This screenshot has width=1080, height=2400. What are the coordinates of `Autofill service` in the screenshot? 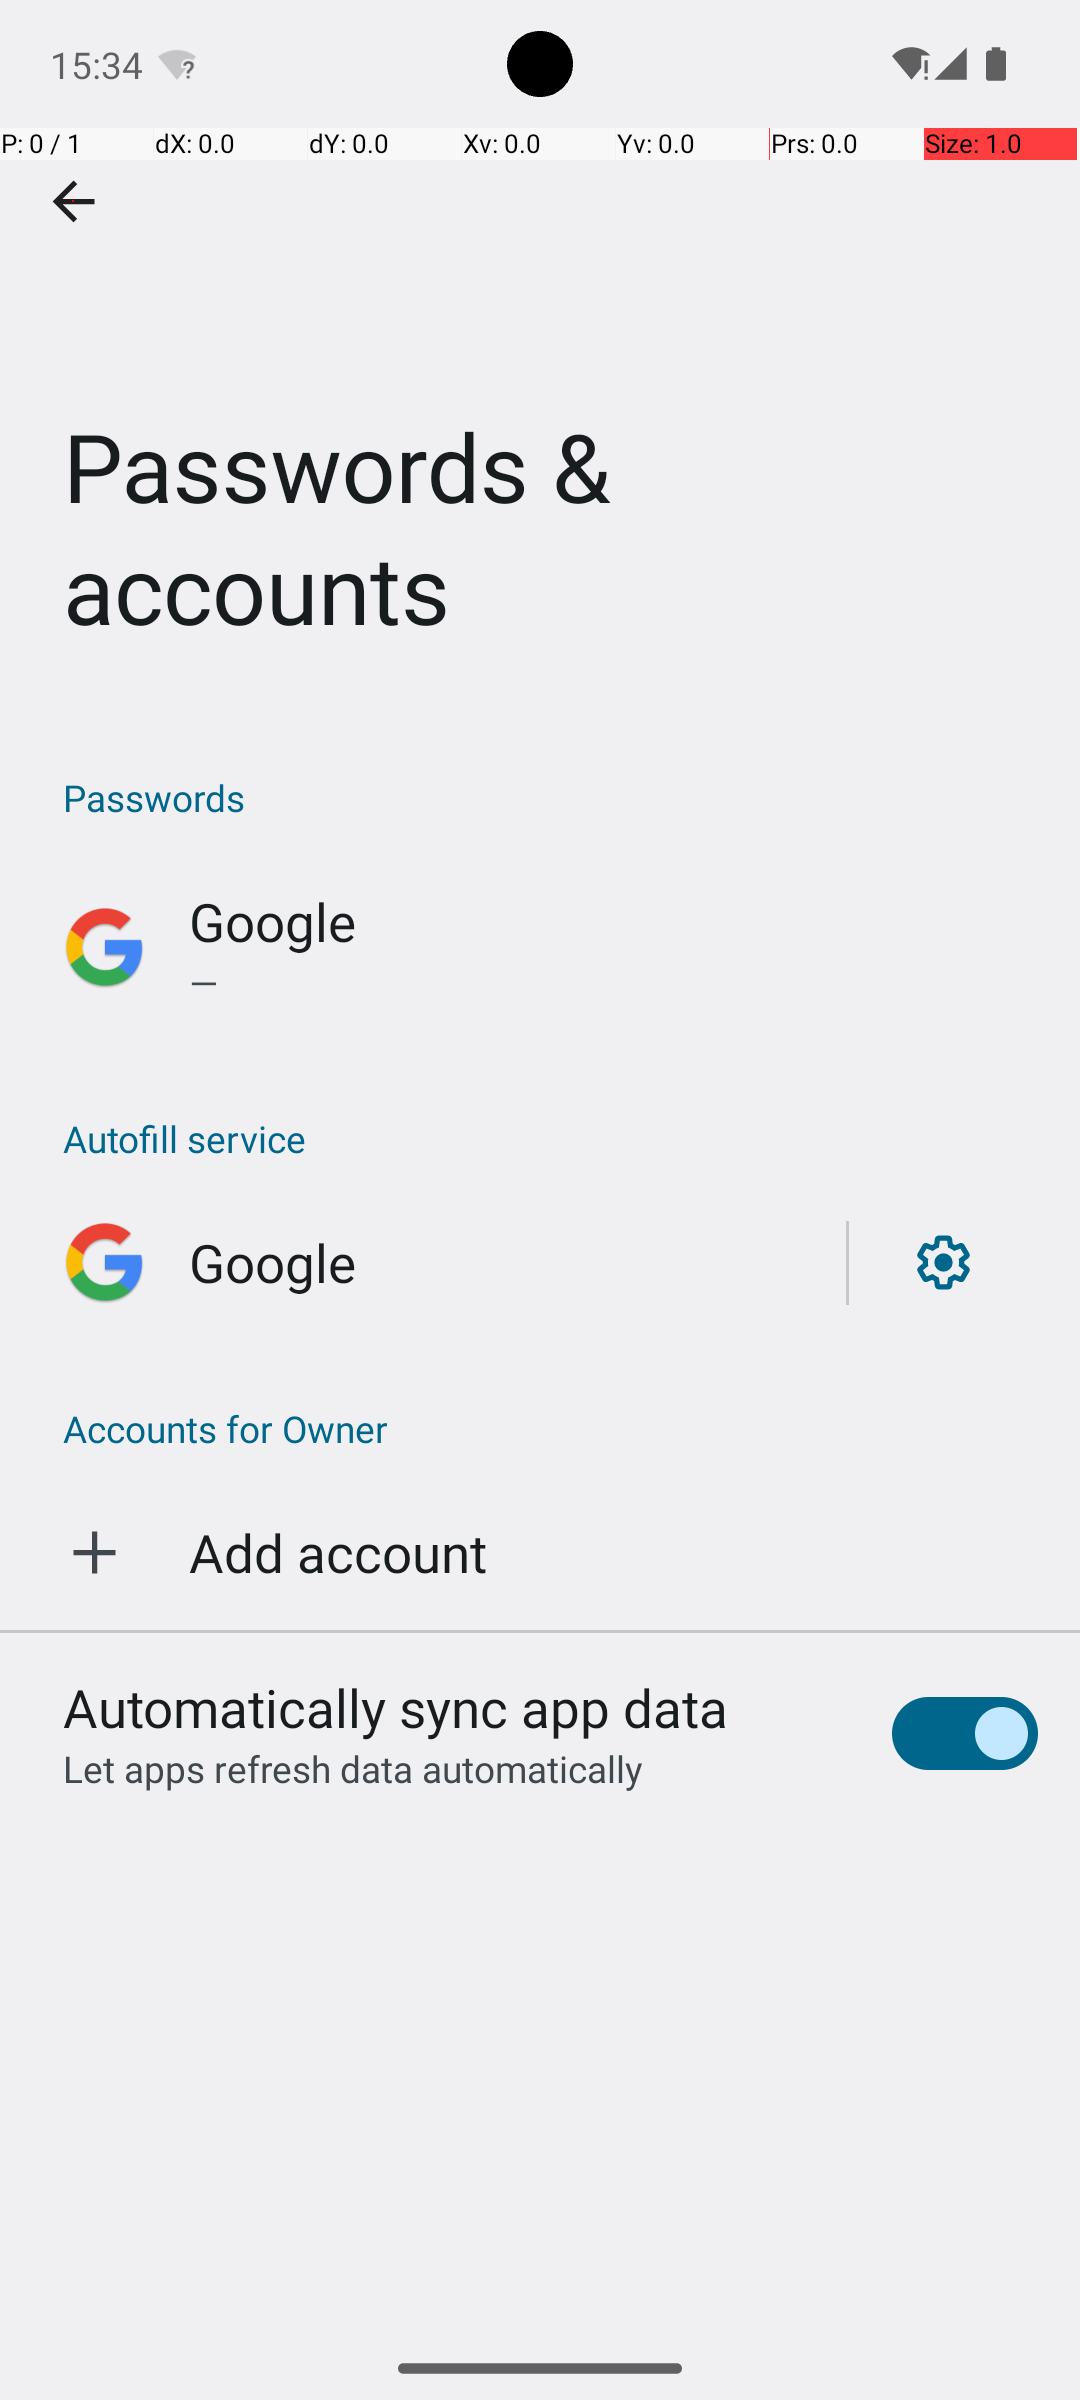 It's located at (550, 1138).